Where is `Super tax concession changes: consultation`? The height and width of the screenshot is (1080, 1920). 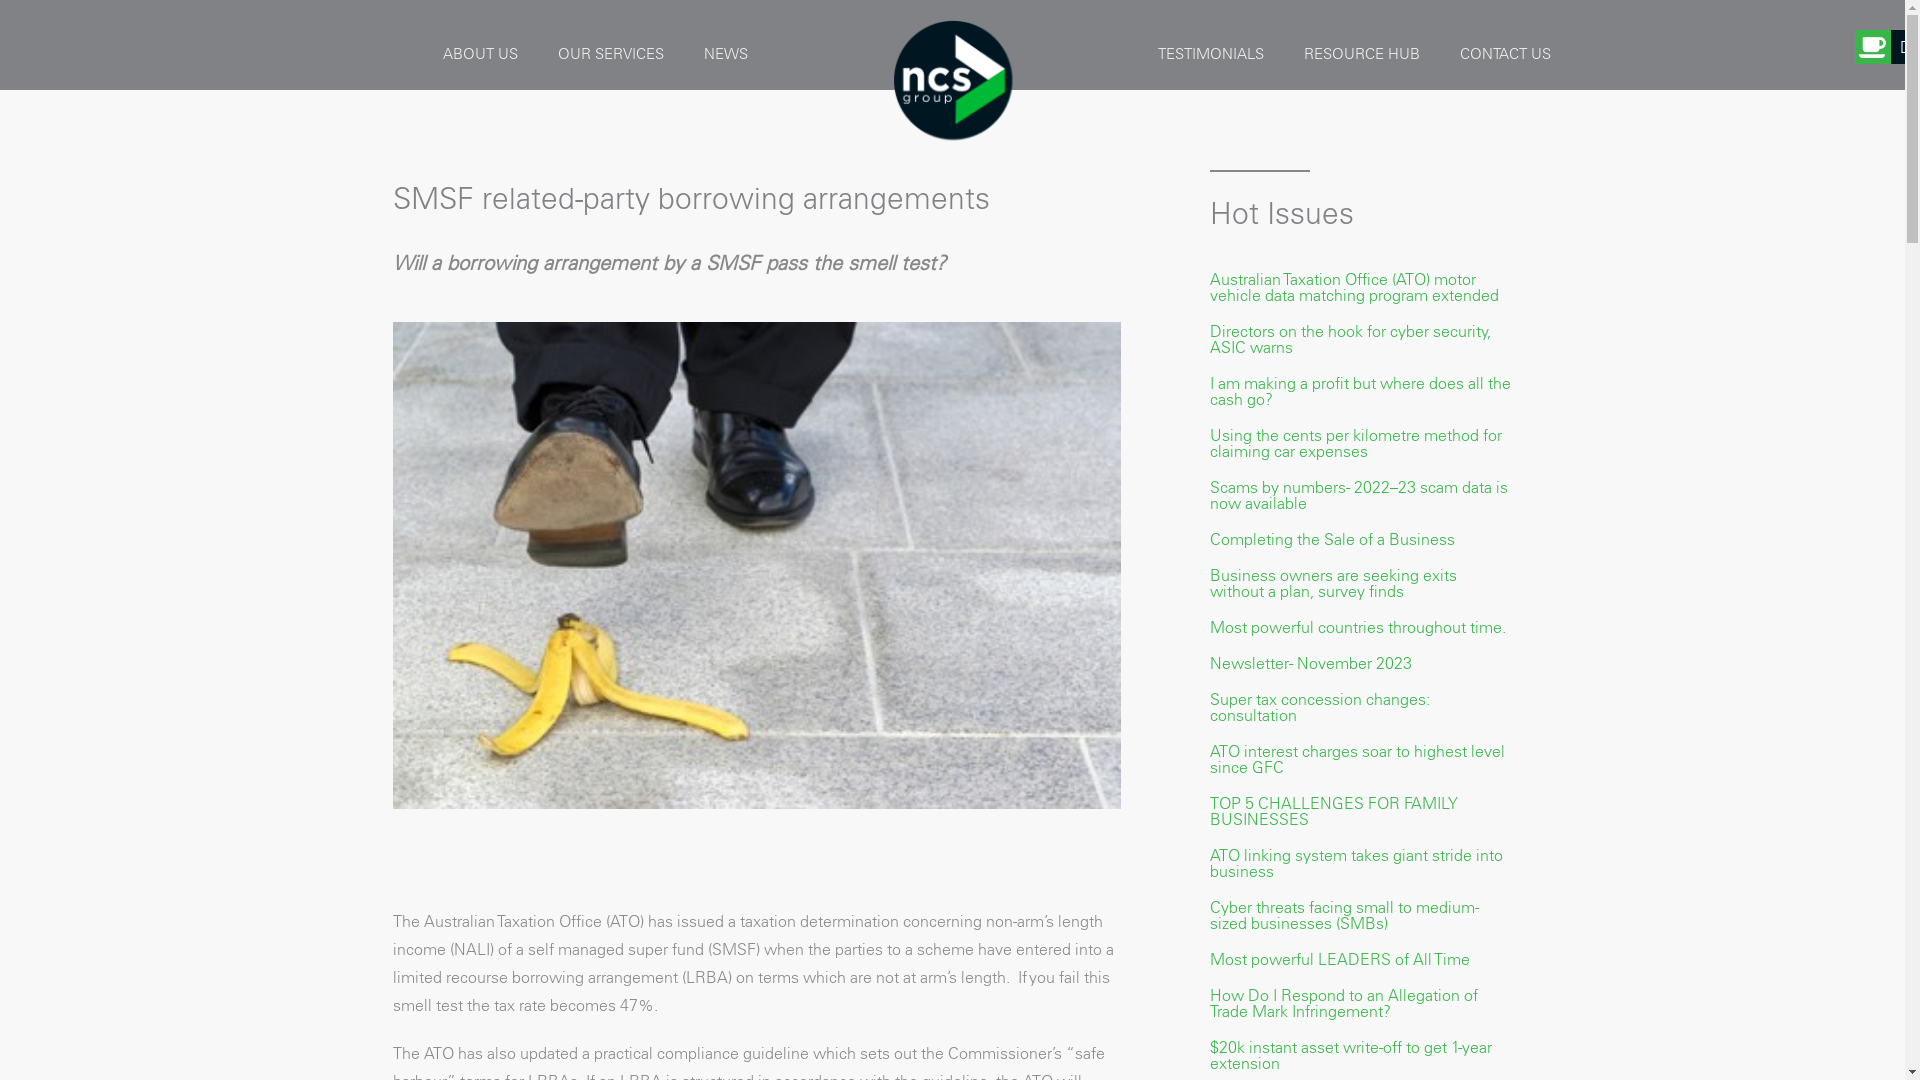 Super tax concession changes: consultation is located at coordinates (1320, 707).